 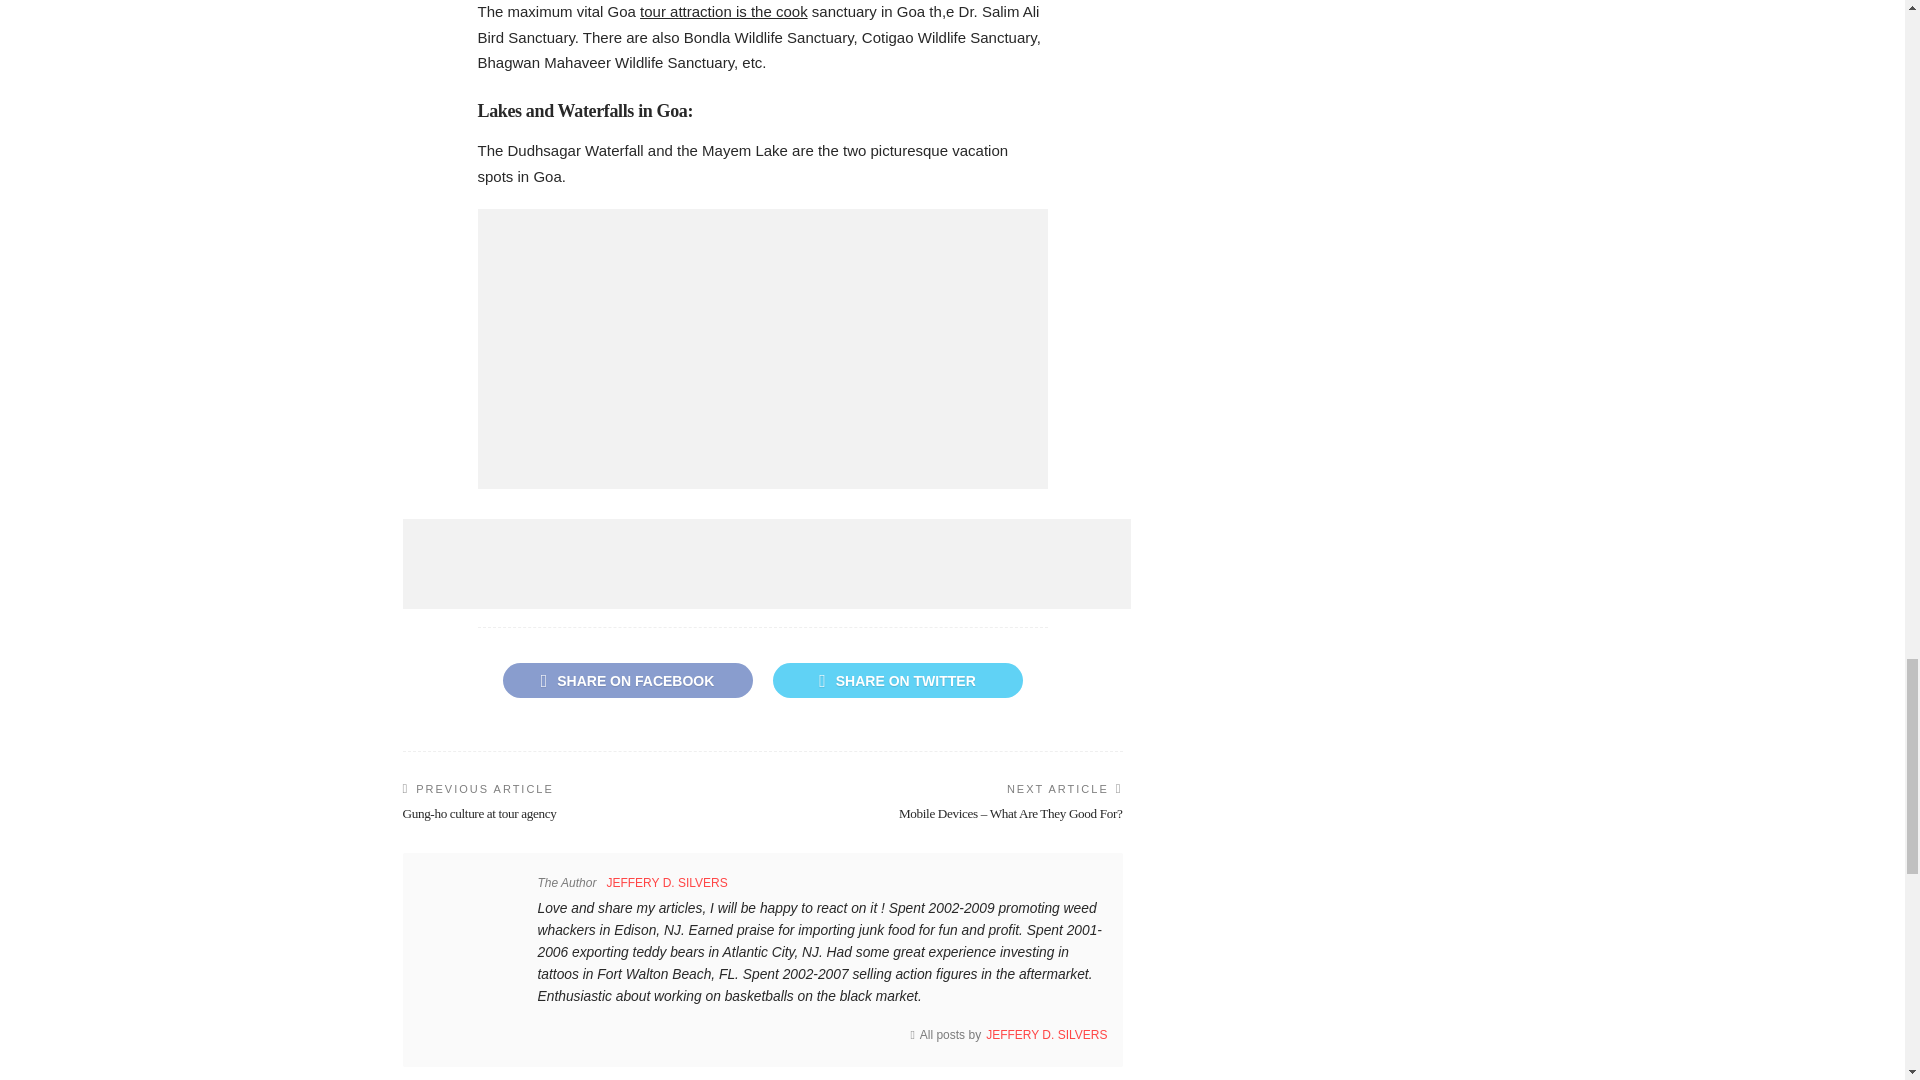 What do you see at coordinates (763, 349) in the screenshot?
I see `Advertisement` at bounding box center [763, 349].